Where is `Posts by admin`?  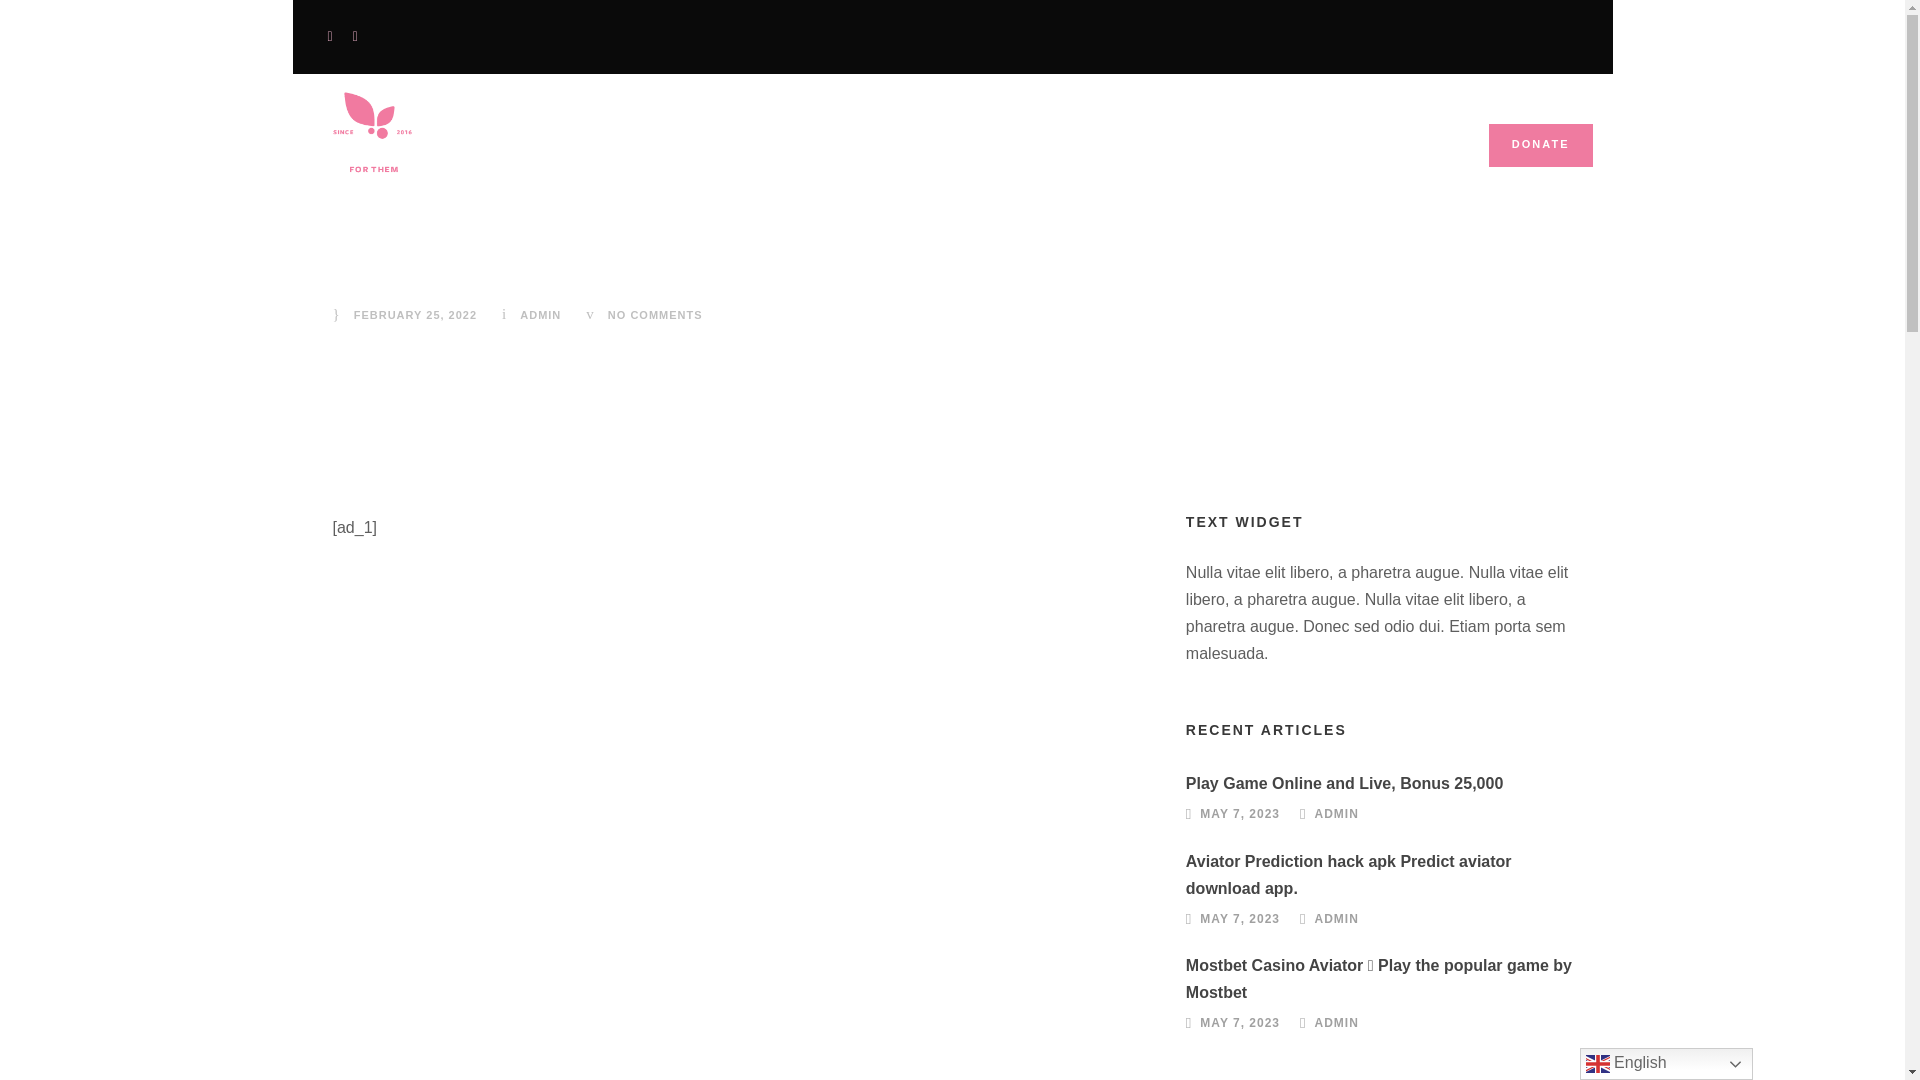
Posts by admin is located at coordinates (540, 314).